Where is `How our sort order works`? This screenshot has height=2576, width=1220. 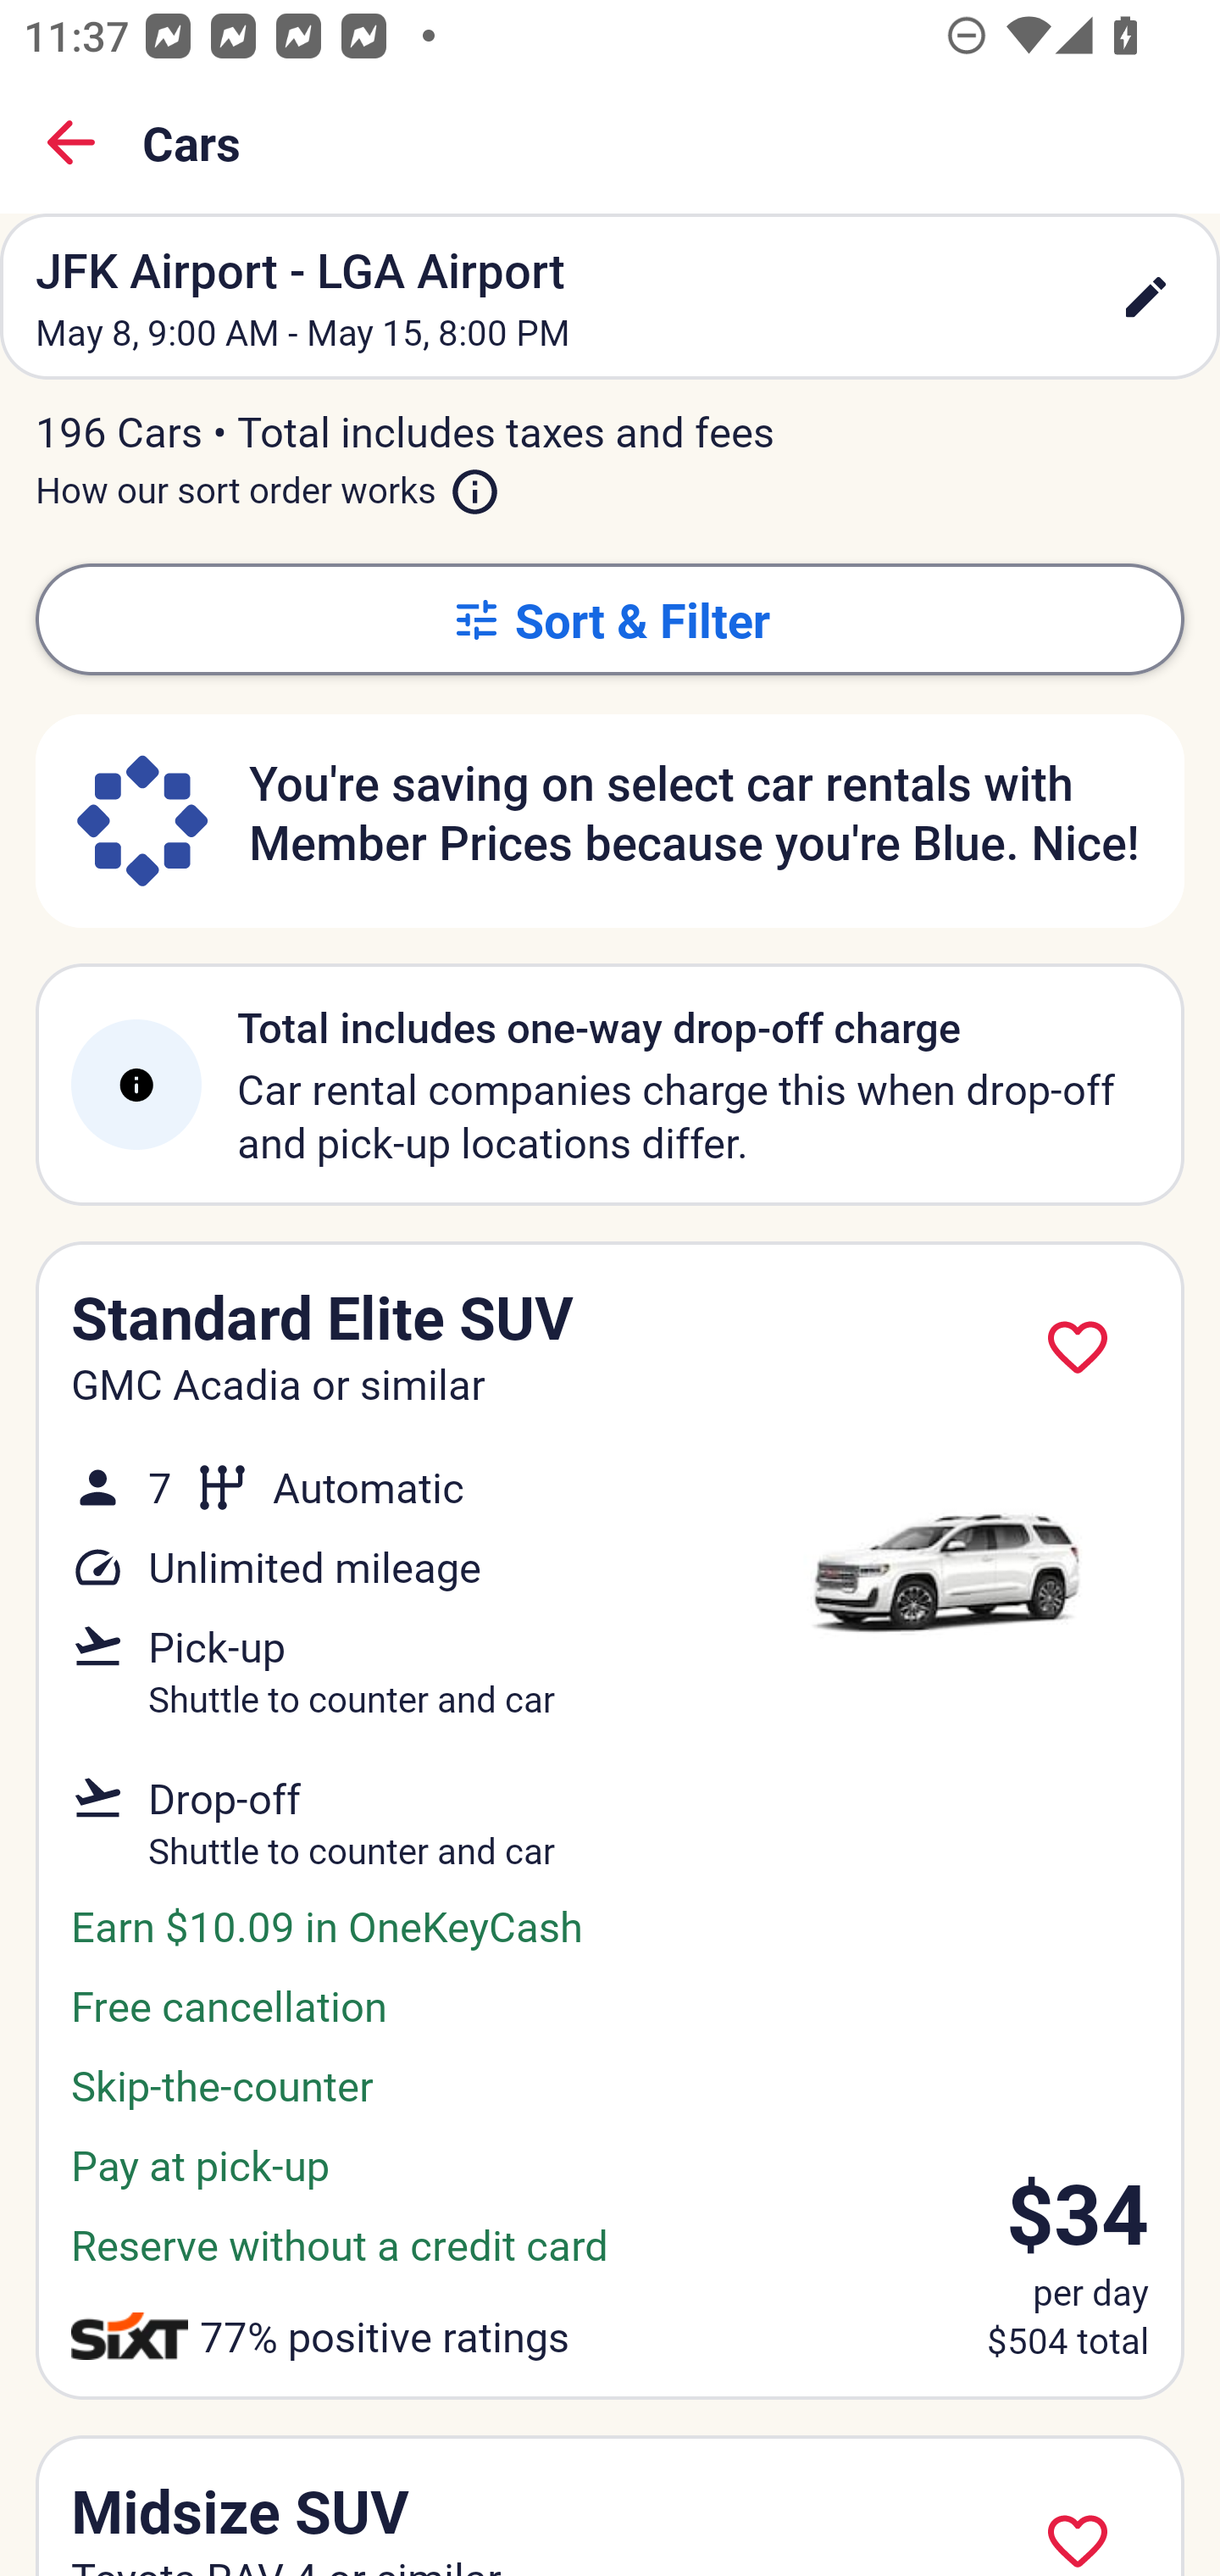 How our sort order works is located at coordinates (268, 484).